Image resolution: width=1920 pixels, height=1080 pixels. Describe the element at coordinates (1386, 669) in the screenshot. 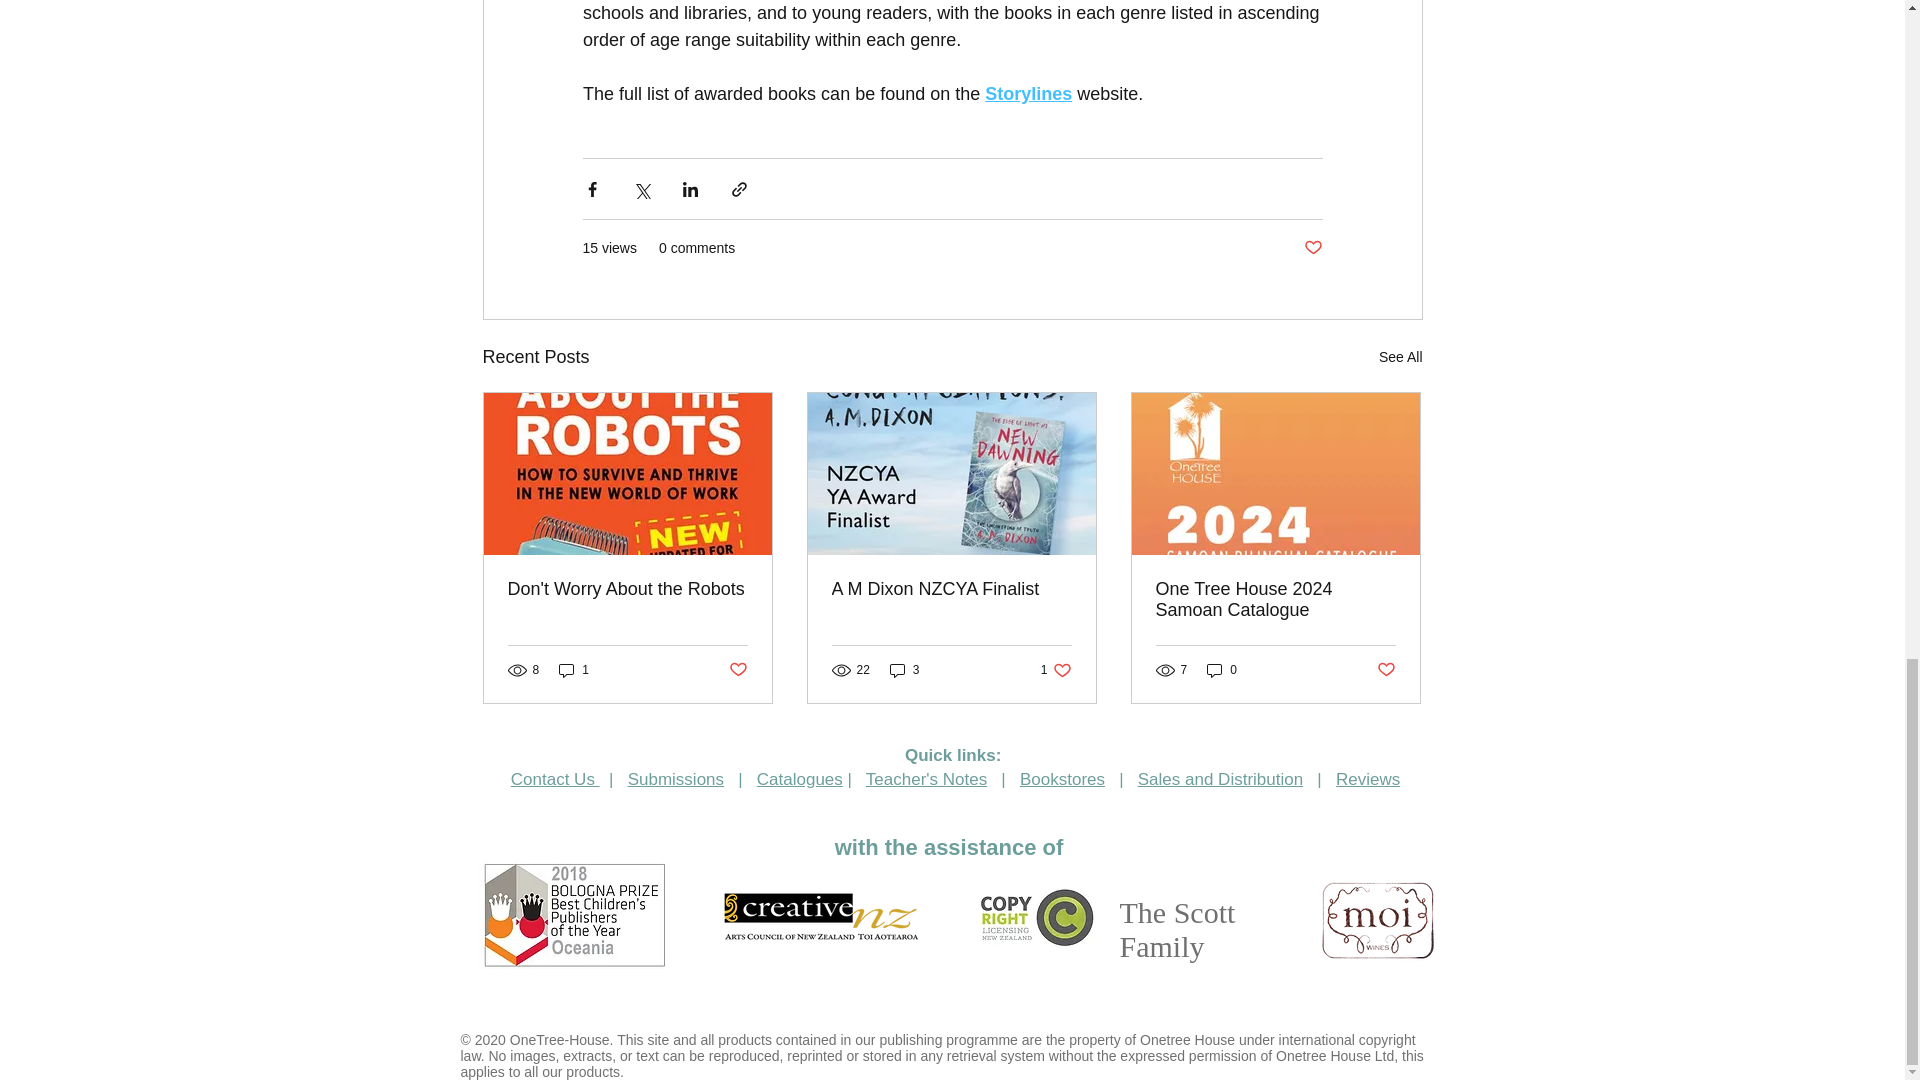

I see `A M Dixon NZCYA Finalist` at that location.